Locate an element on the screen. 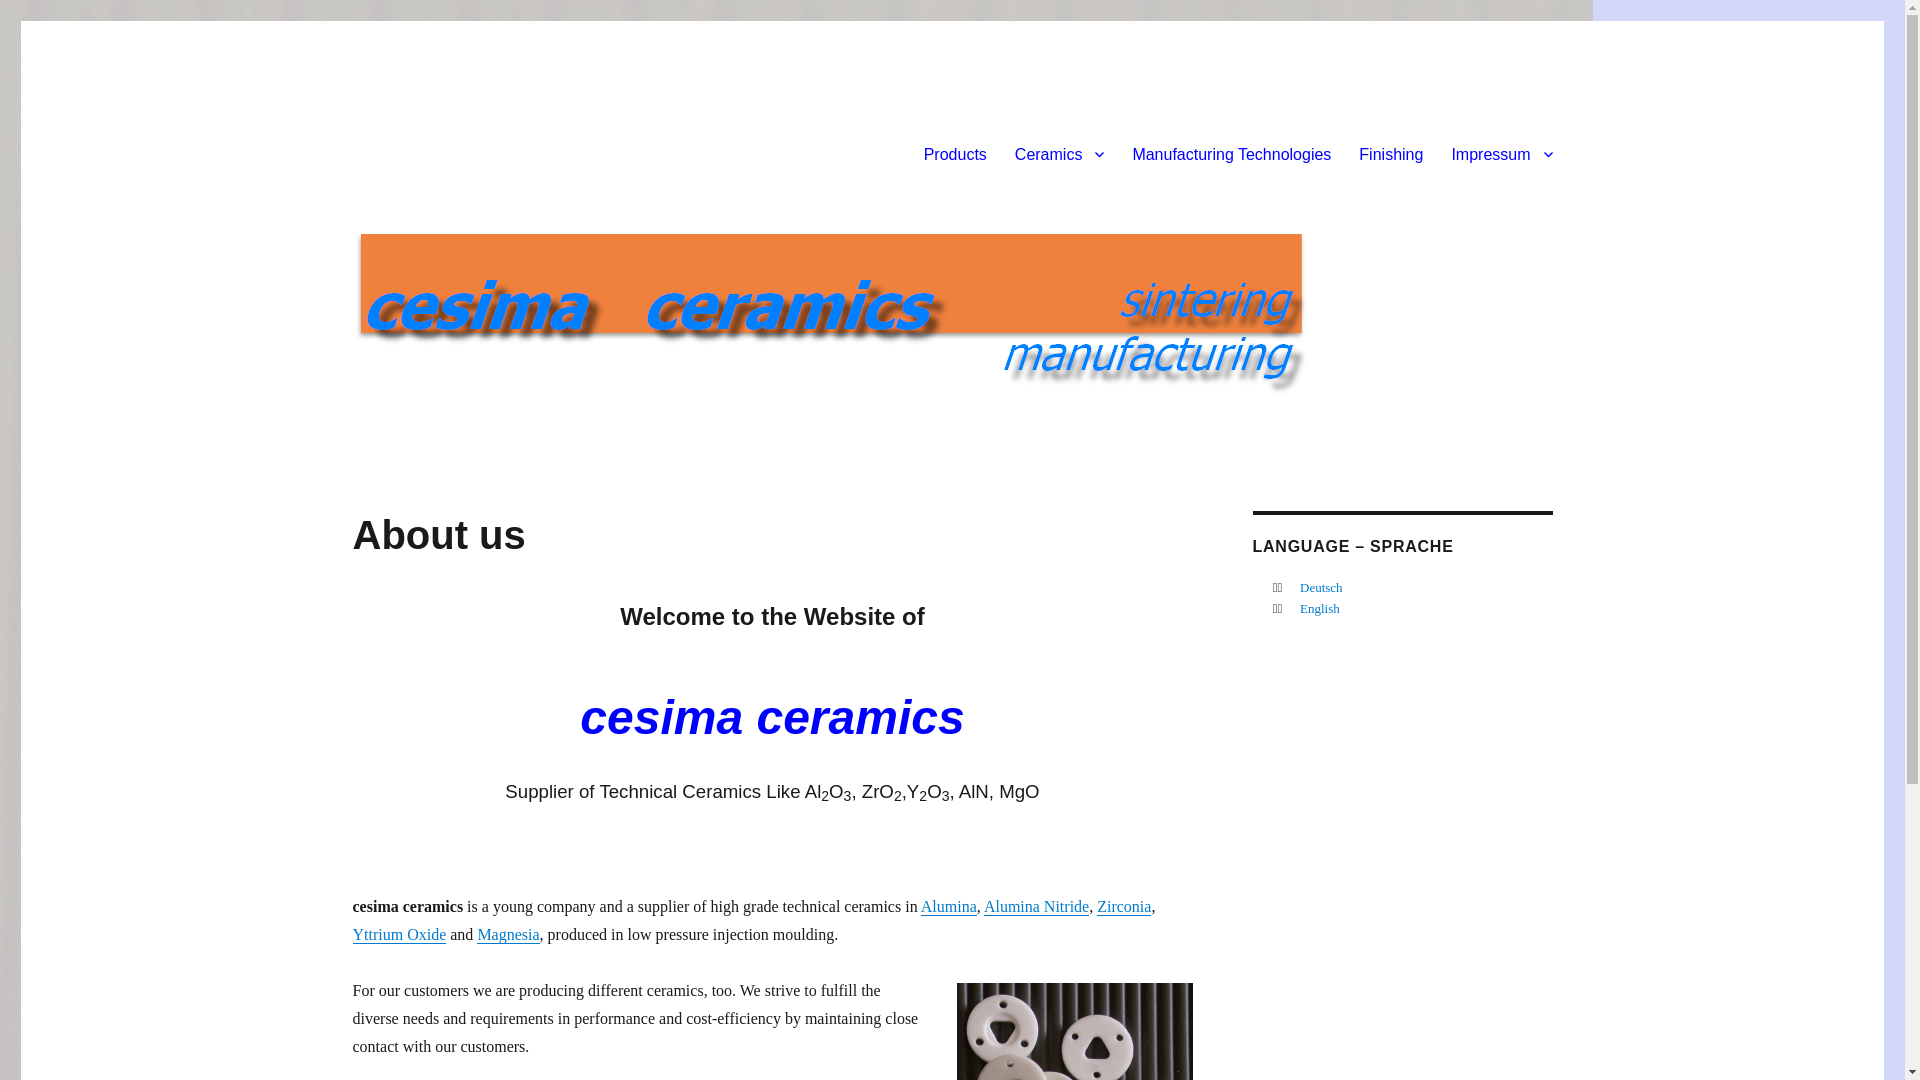 Image resolution: width=1920 pixels, height=1080 pixels. Alumina Nitride is located at coordinates (1036, 906).